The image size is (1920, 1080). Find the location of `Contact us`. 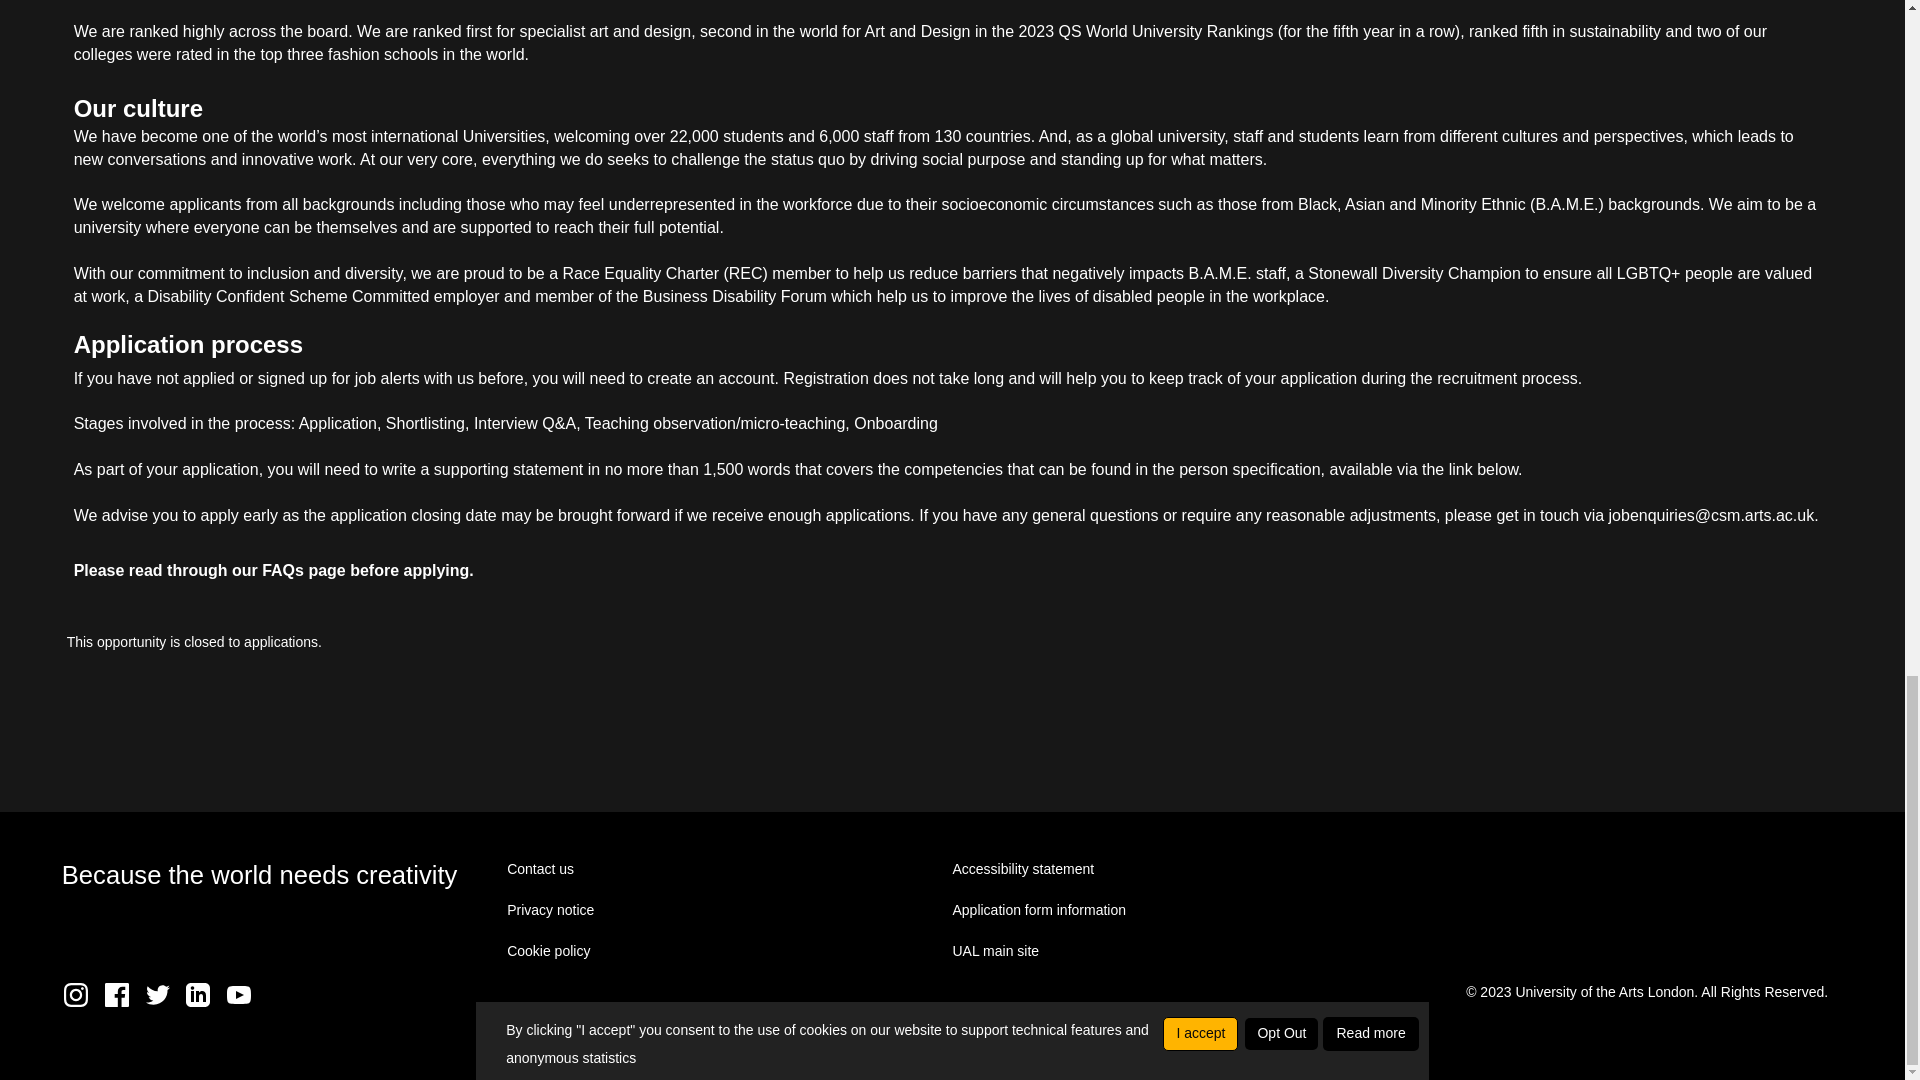

Contact us is located at coordinates (540, 868).